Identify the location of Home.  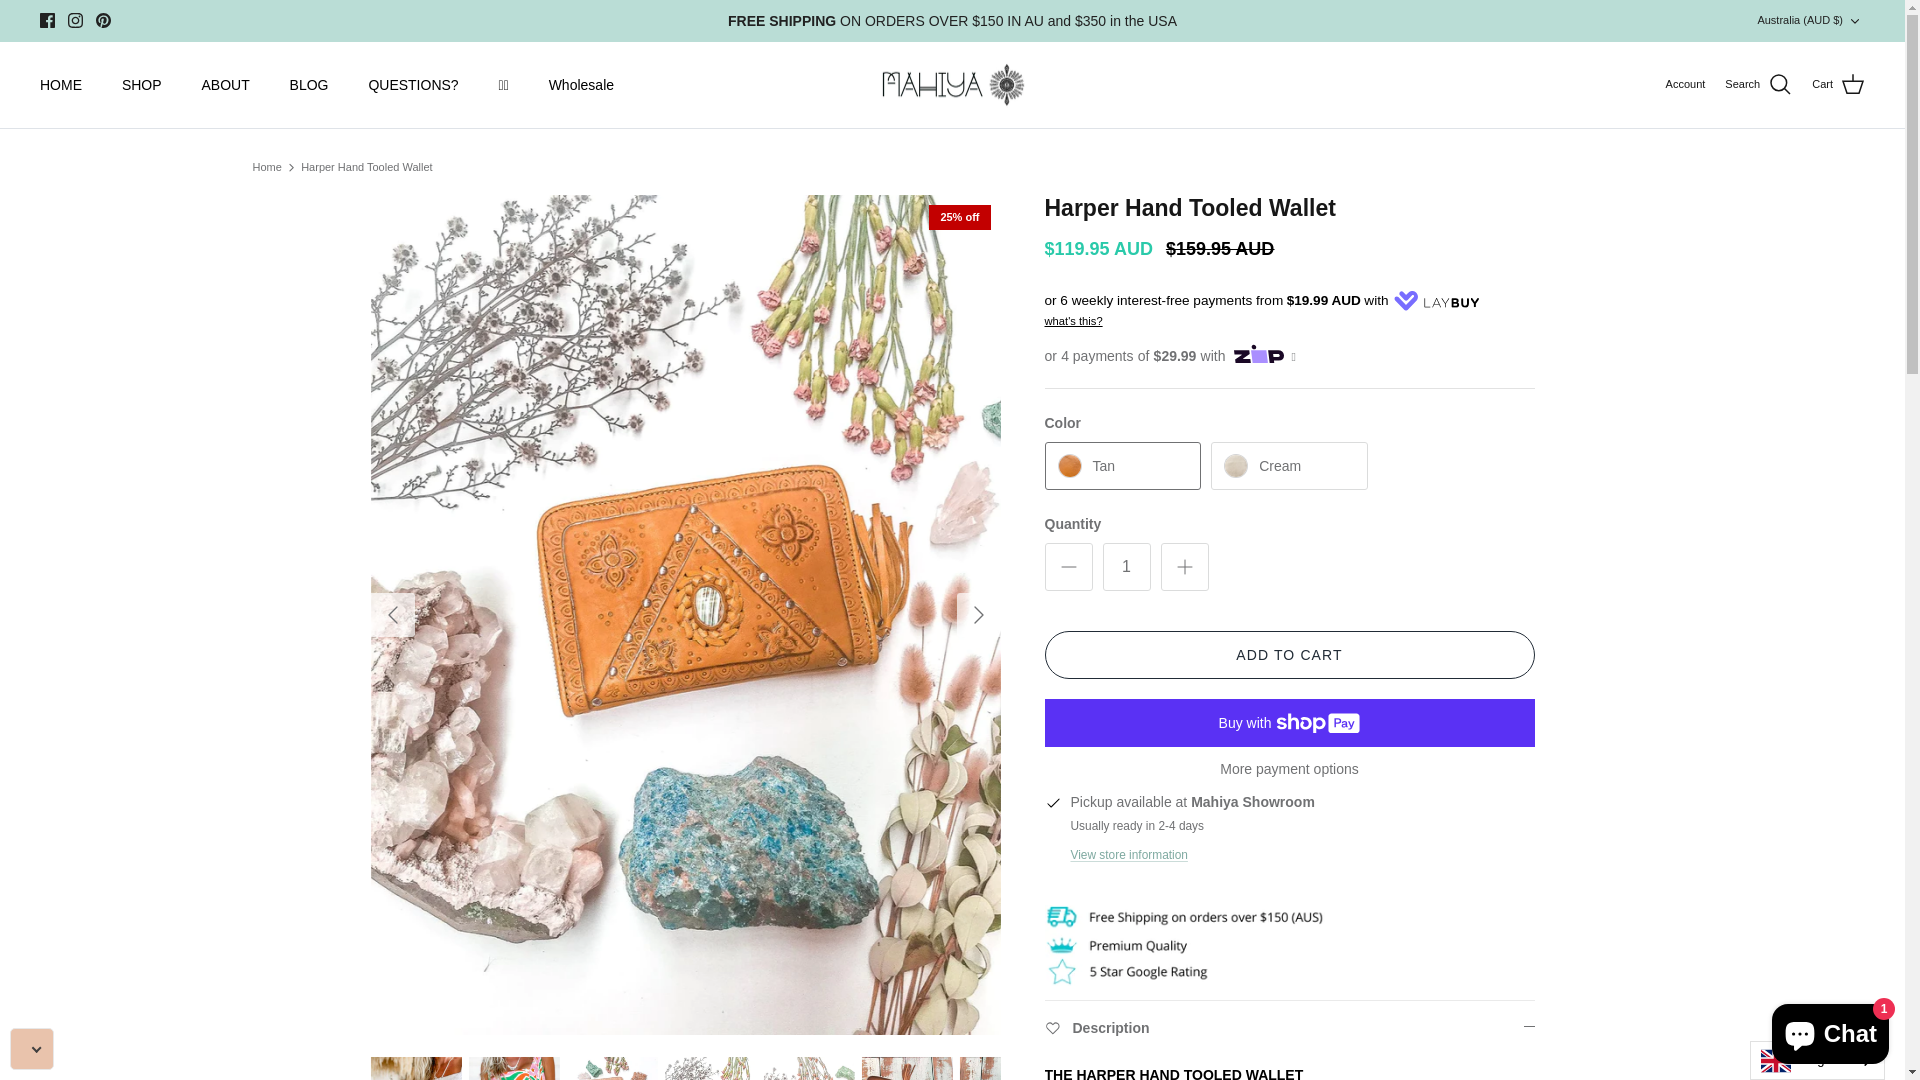
(266, 167).